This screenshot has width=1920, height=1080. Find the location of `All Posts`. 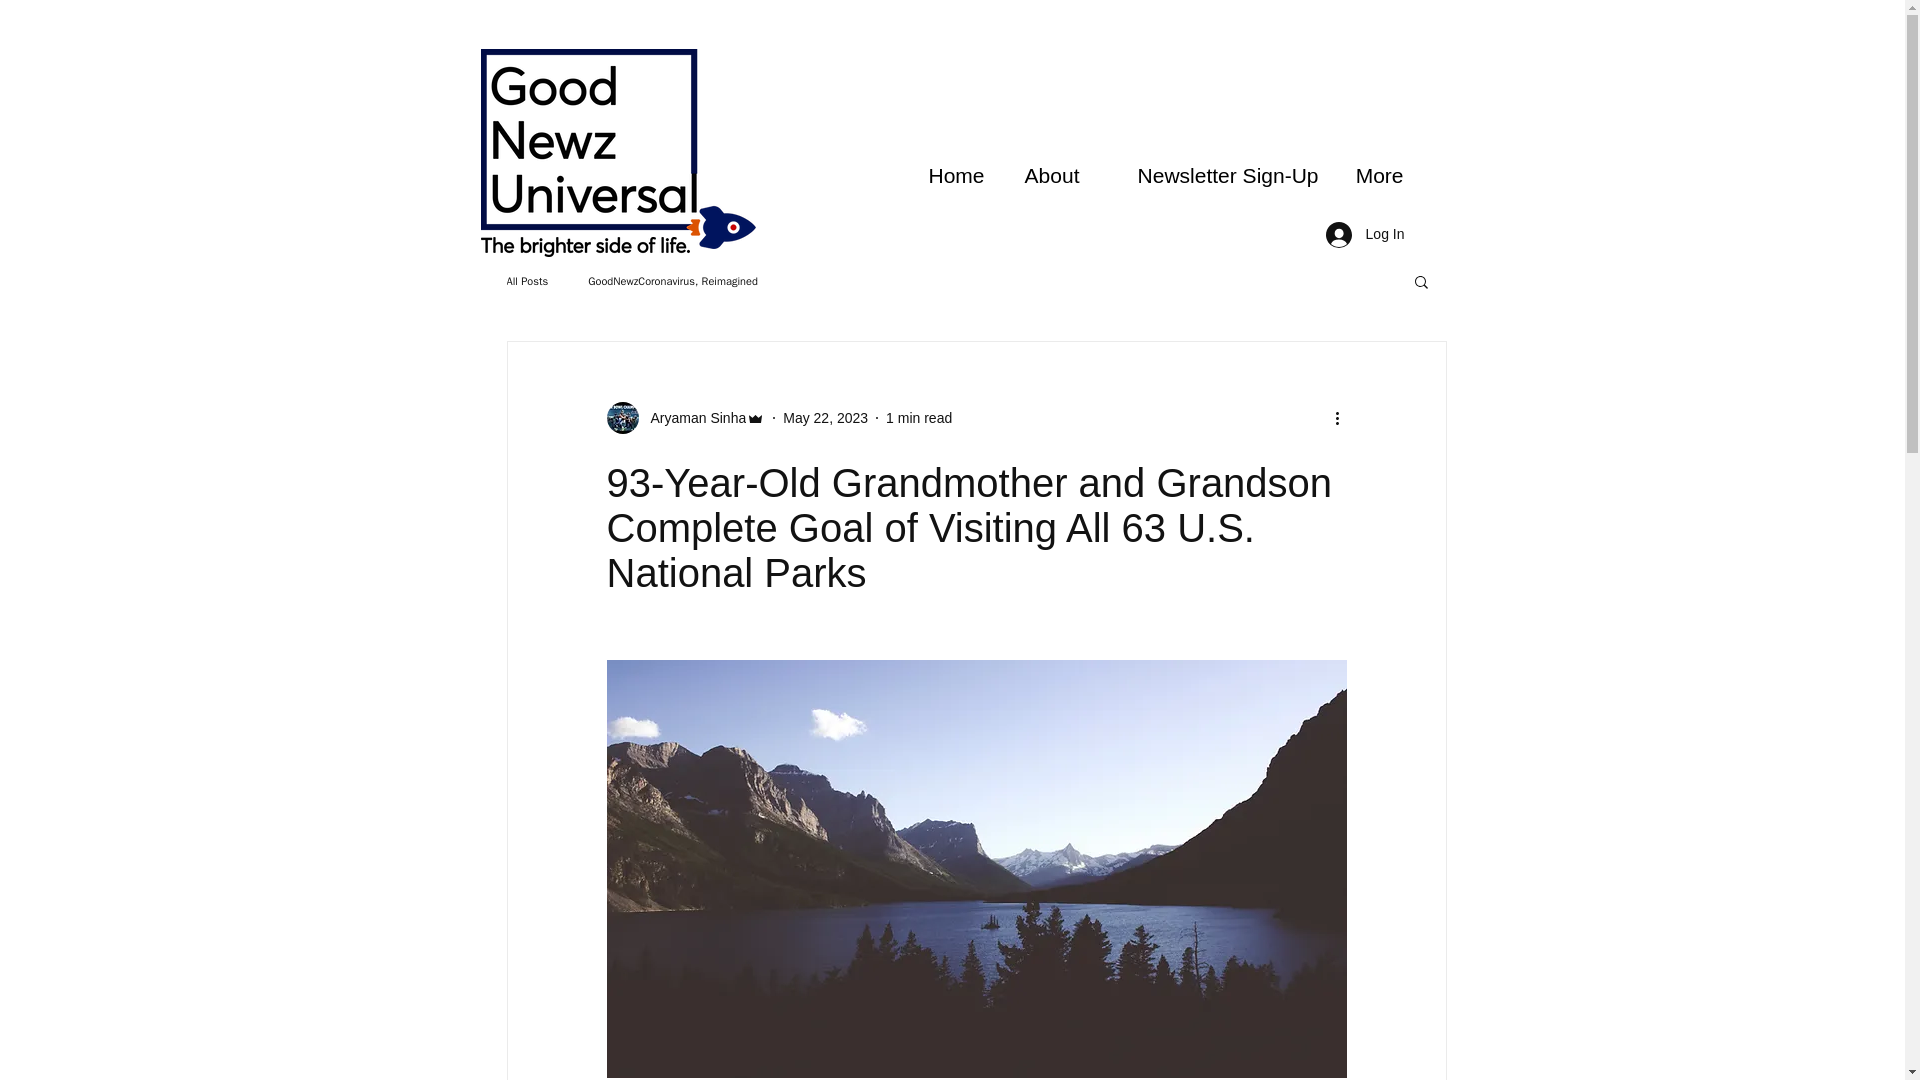

All Posts is located at coordinates (526, 282).